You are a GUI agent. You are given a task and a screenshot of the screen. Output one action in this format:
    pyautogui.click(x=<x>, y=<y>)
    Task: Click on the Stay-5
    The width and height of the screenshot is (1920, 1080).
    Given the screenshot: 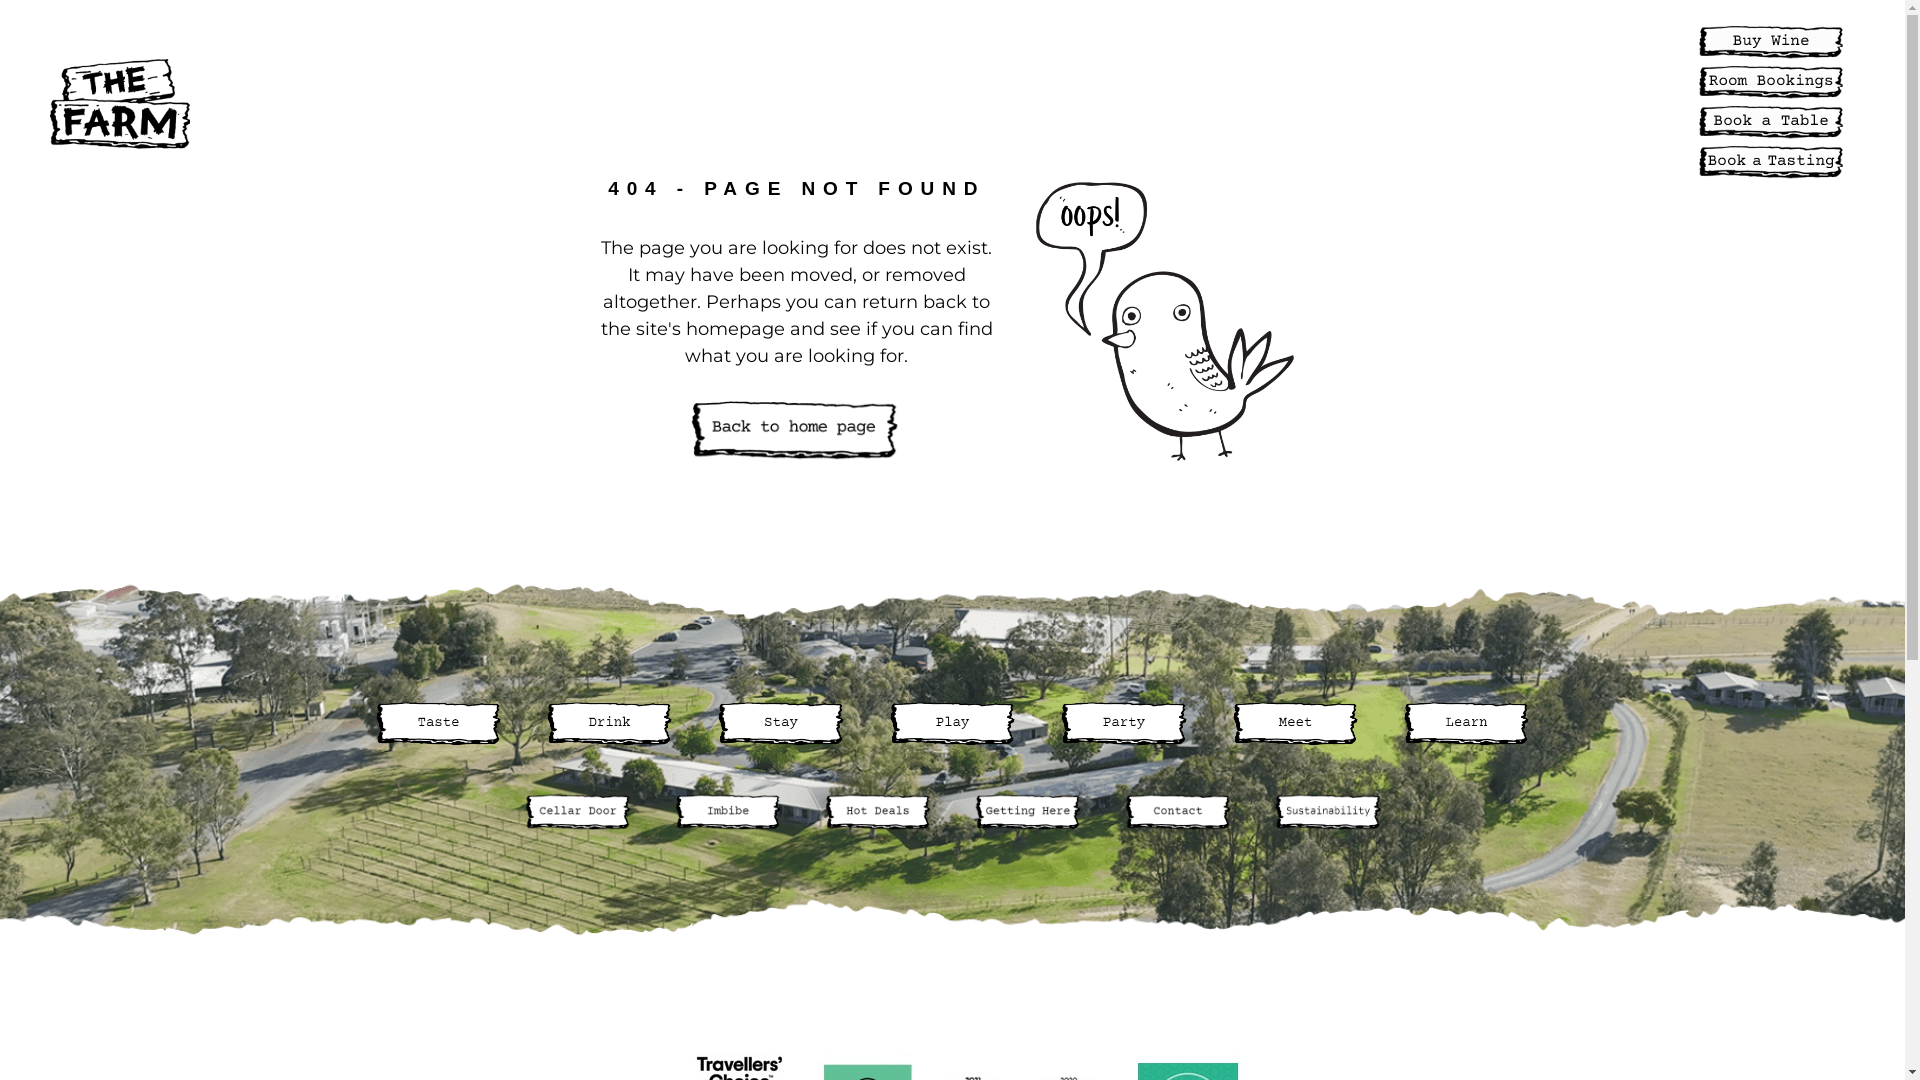 What is the action you would take?
    pyautogui.click(x=780, y=722)
    